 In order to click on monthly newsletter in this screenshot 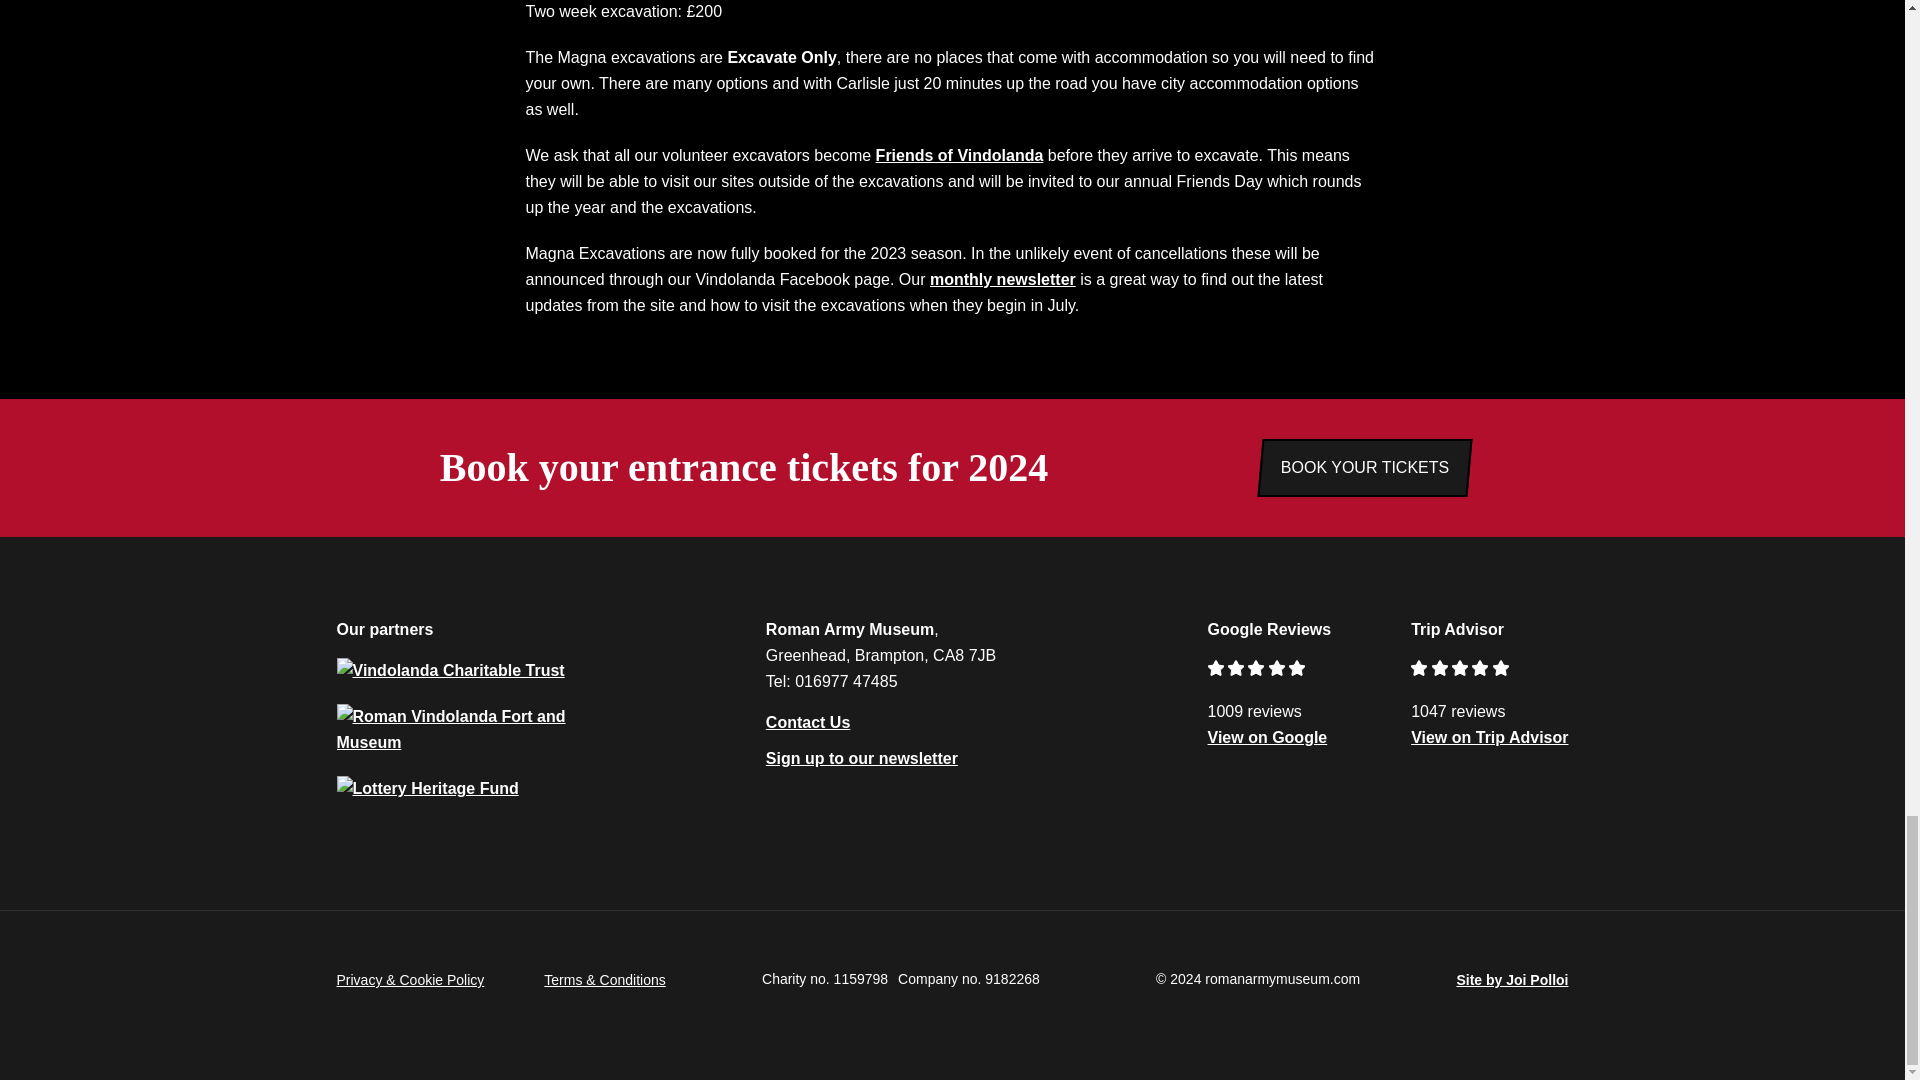, I will do `click(1002, 280)`.